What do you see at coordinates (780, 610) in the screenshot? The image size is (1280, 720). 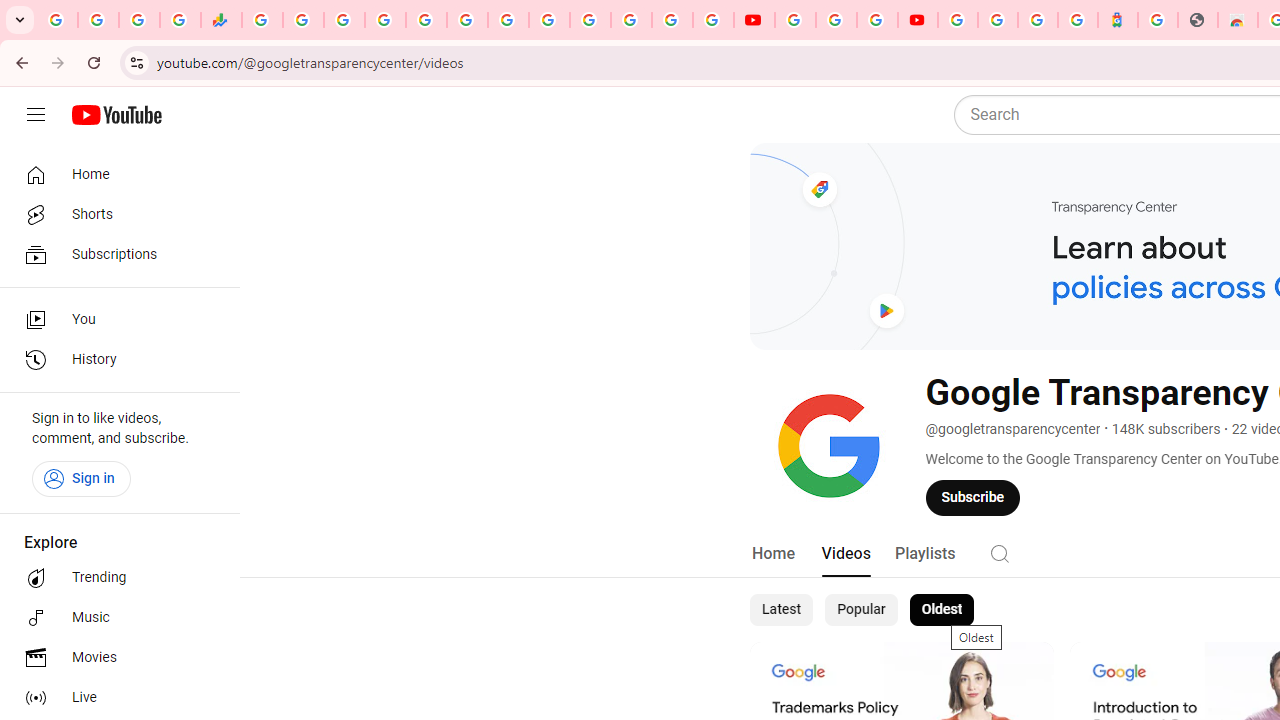 I see `Latest` at bounding box center [780, 610].